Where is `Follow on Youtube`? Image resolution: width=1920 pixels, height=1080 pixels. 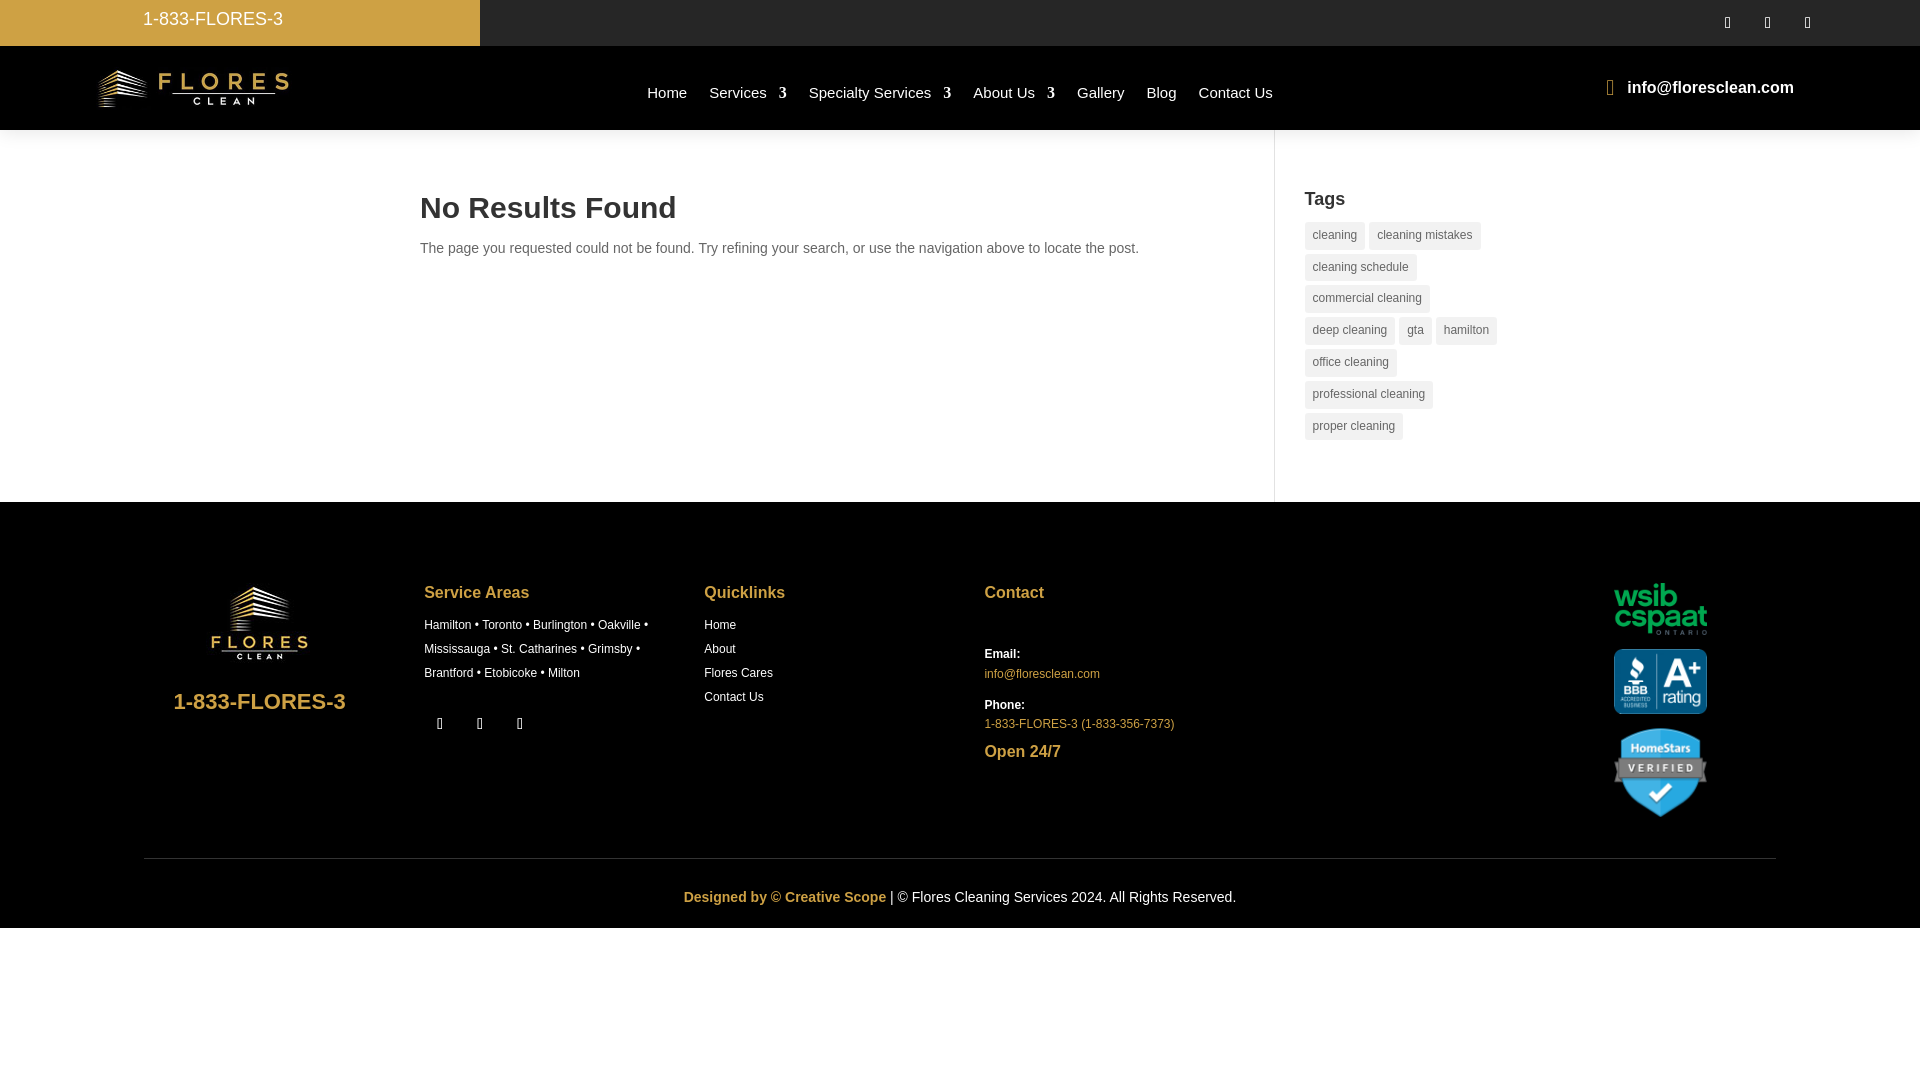 Follow on Youtube is located at coordinates (1808, 22).